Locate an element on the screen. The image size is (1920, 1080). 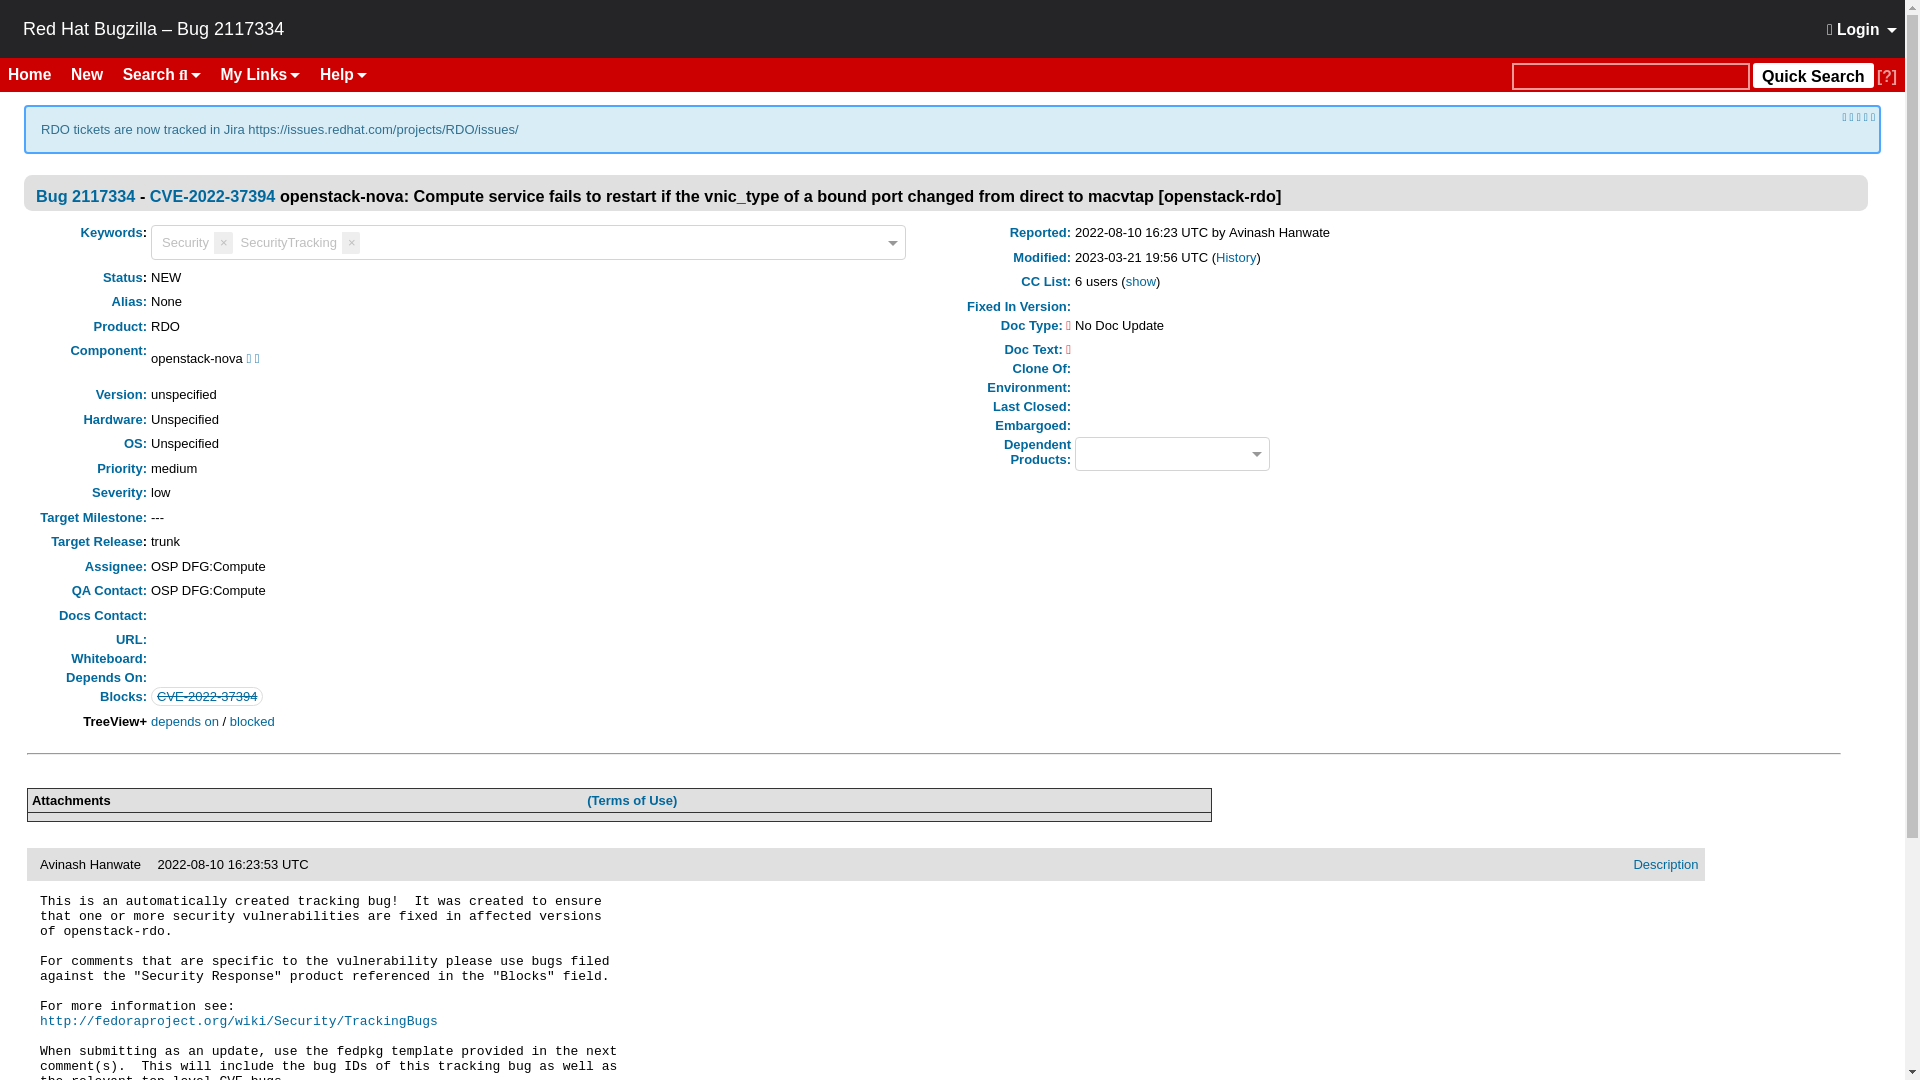
Quick Search is located at coordinates (1630, 76).